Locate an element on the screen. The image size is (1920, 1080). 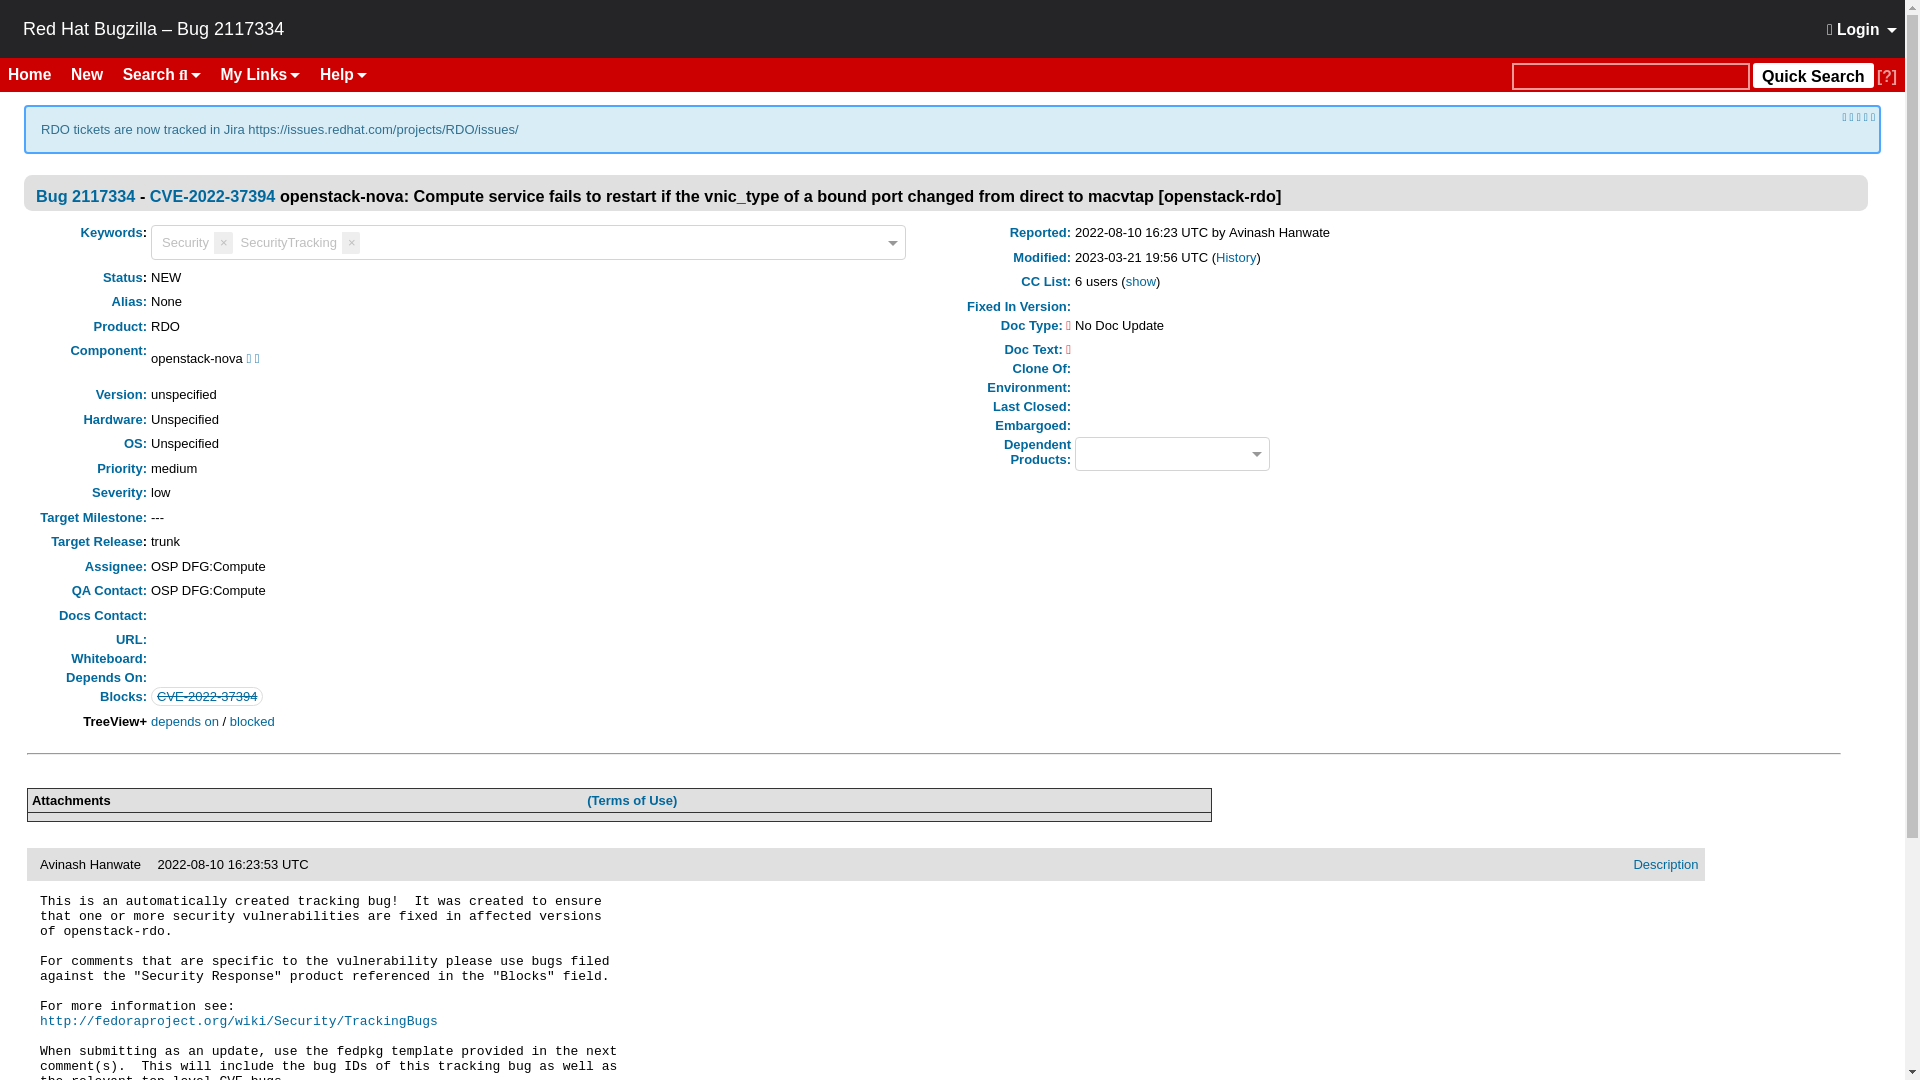
Quick Search is located at coordinates (1630, 76).